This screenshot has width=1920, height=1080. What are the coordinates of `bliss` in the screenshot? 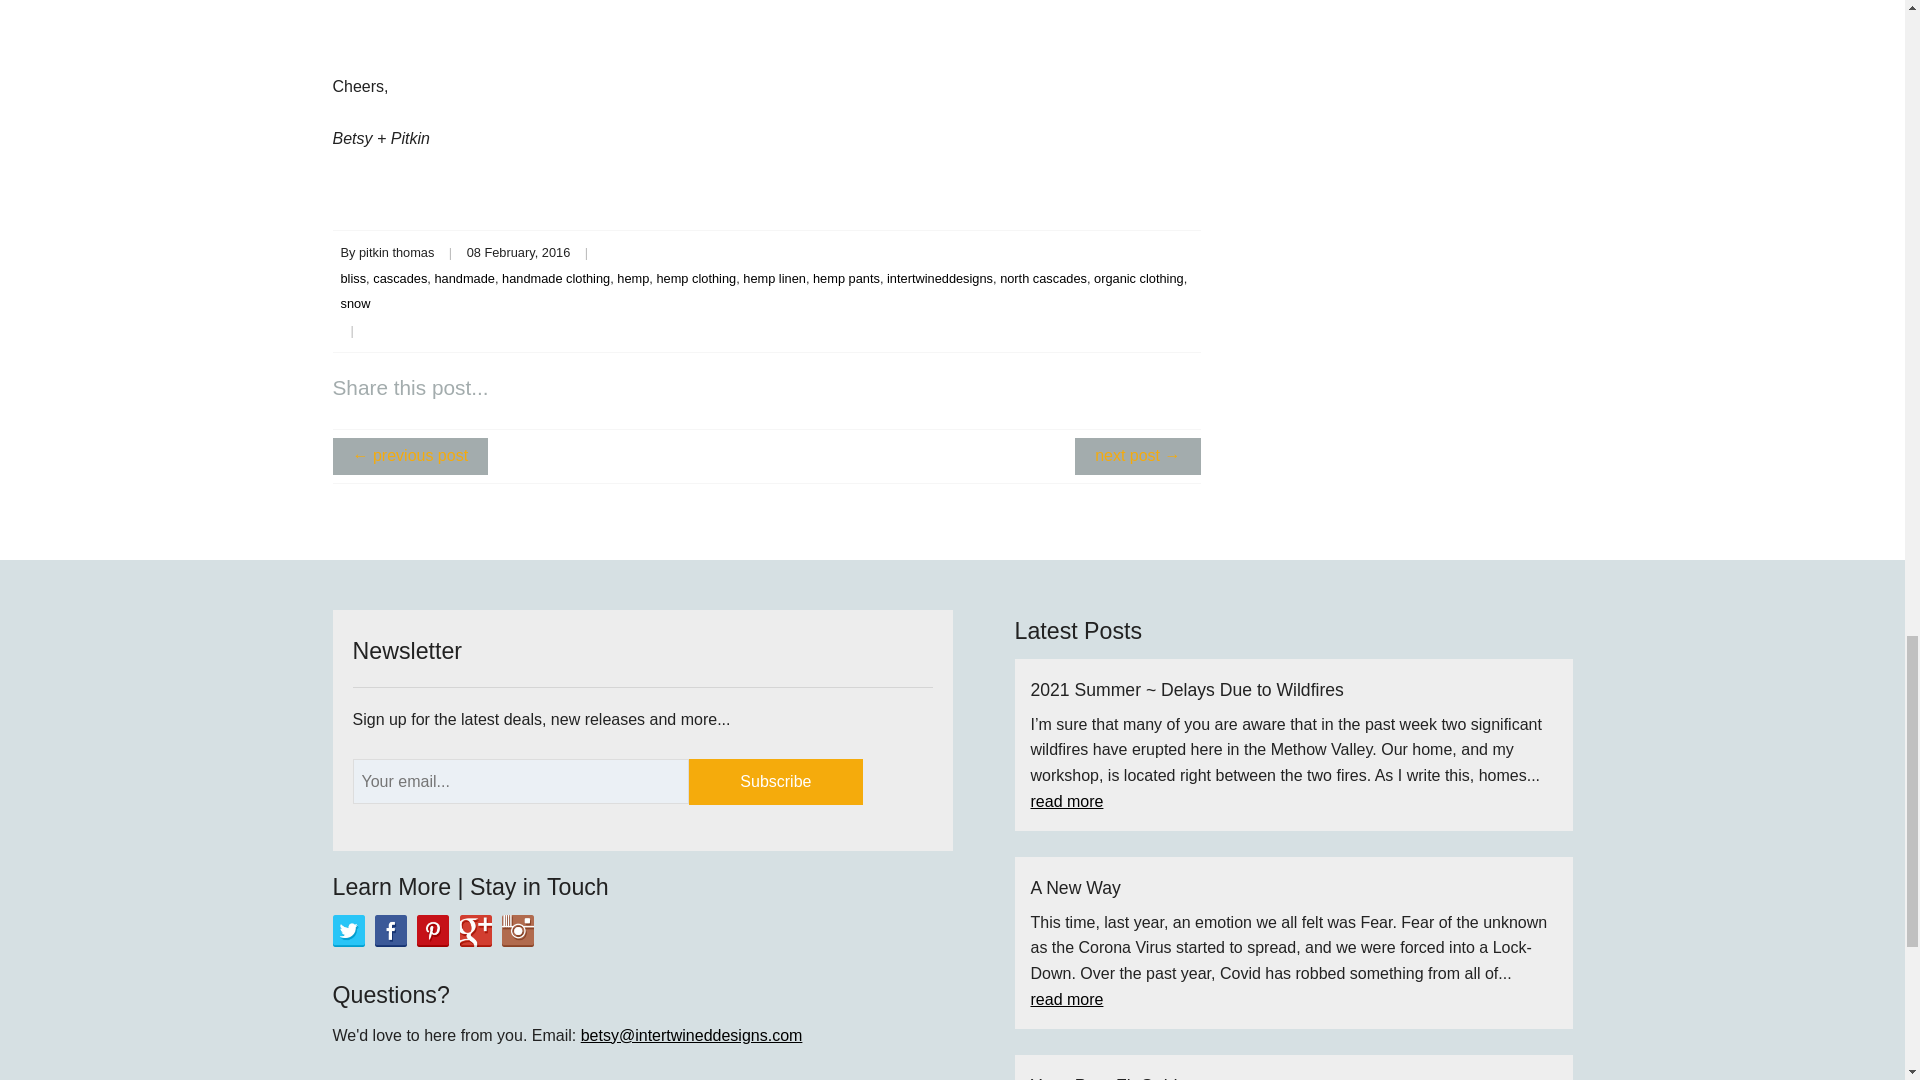 It's located at (352, 278).